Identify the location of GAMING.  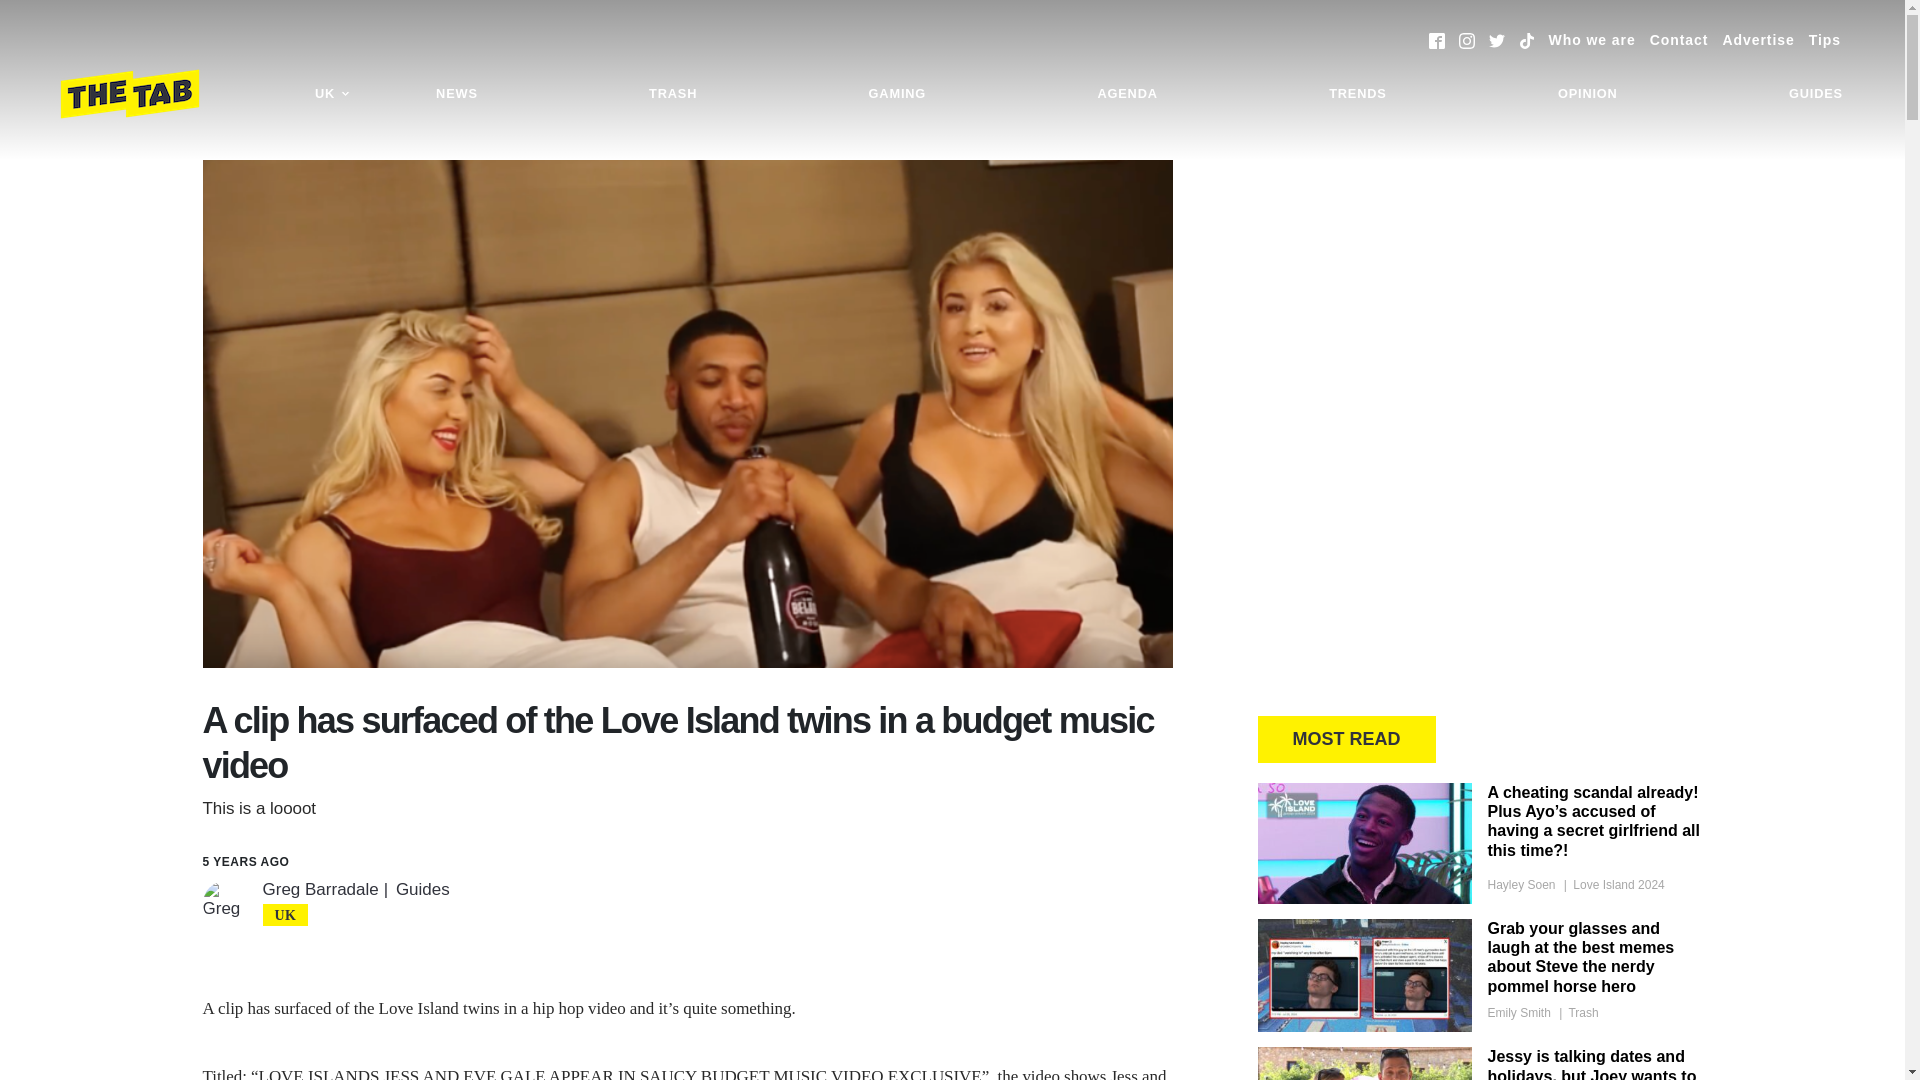
(897, 94).